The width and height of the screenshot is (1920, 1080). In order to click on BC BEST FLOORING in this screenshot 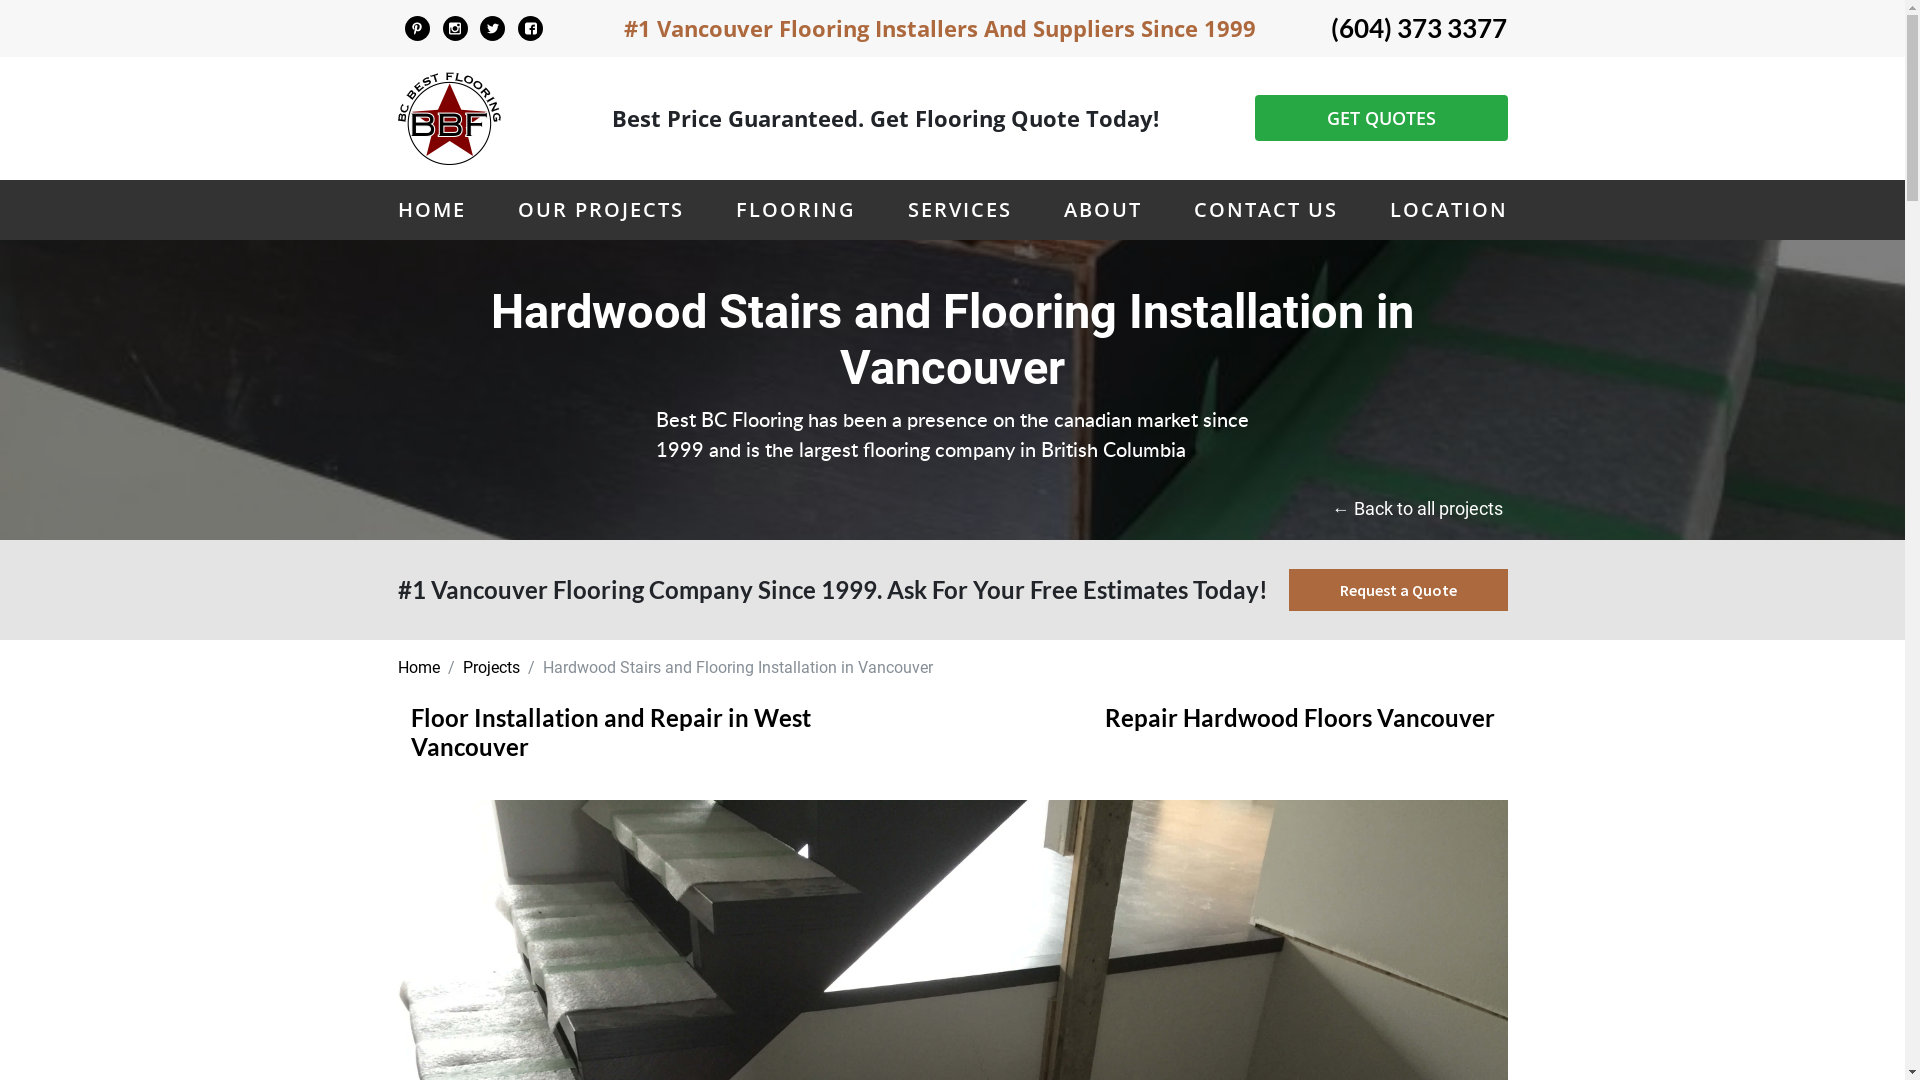, I will do `click(531, 29)`.